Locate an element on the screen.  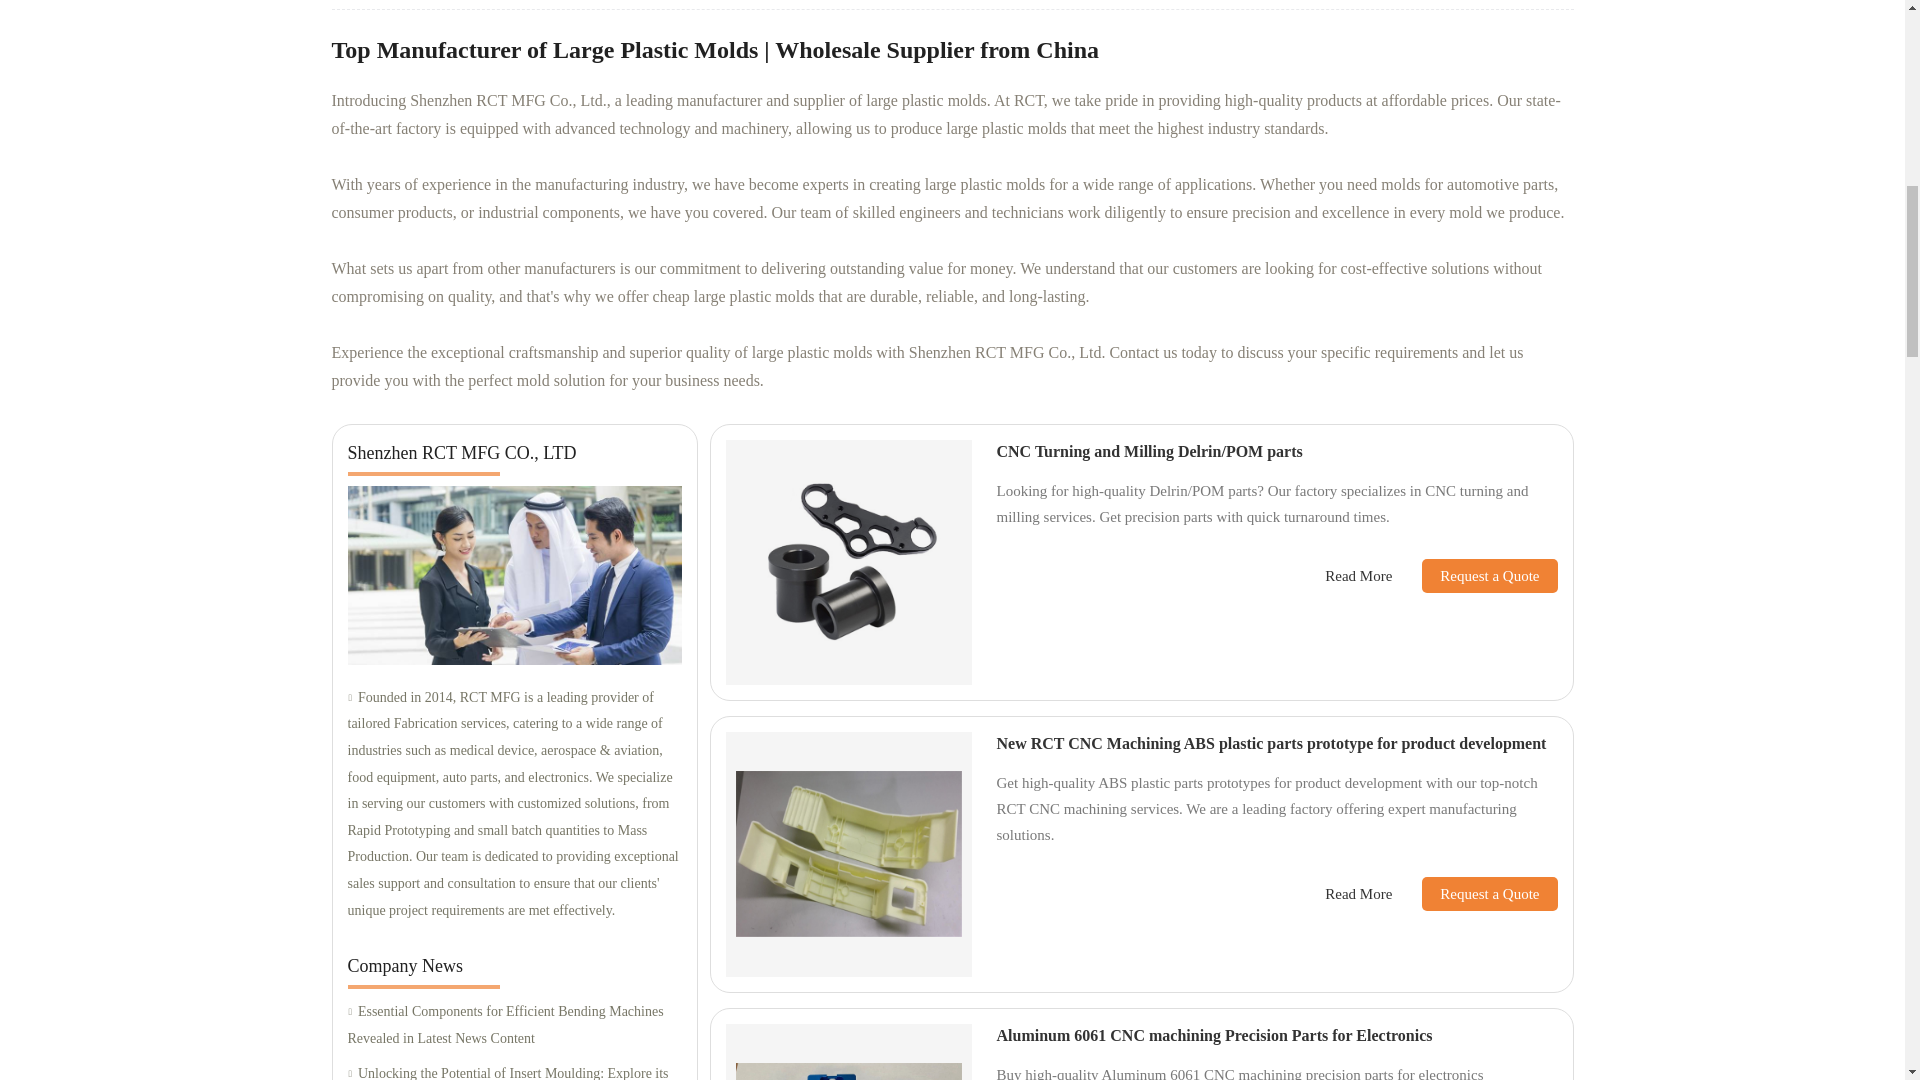
Read More is located at coordinates (1358, 894).